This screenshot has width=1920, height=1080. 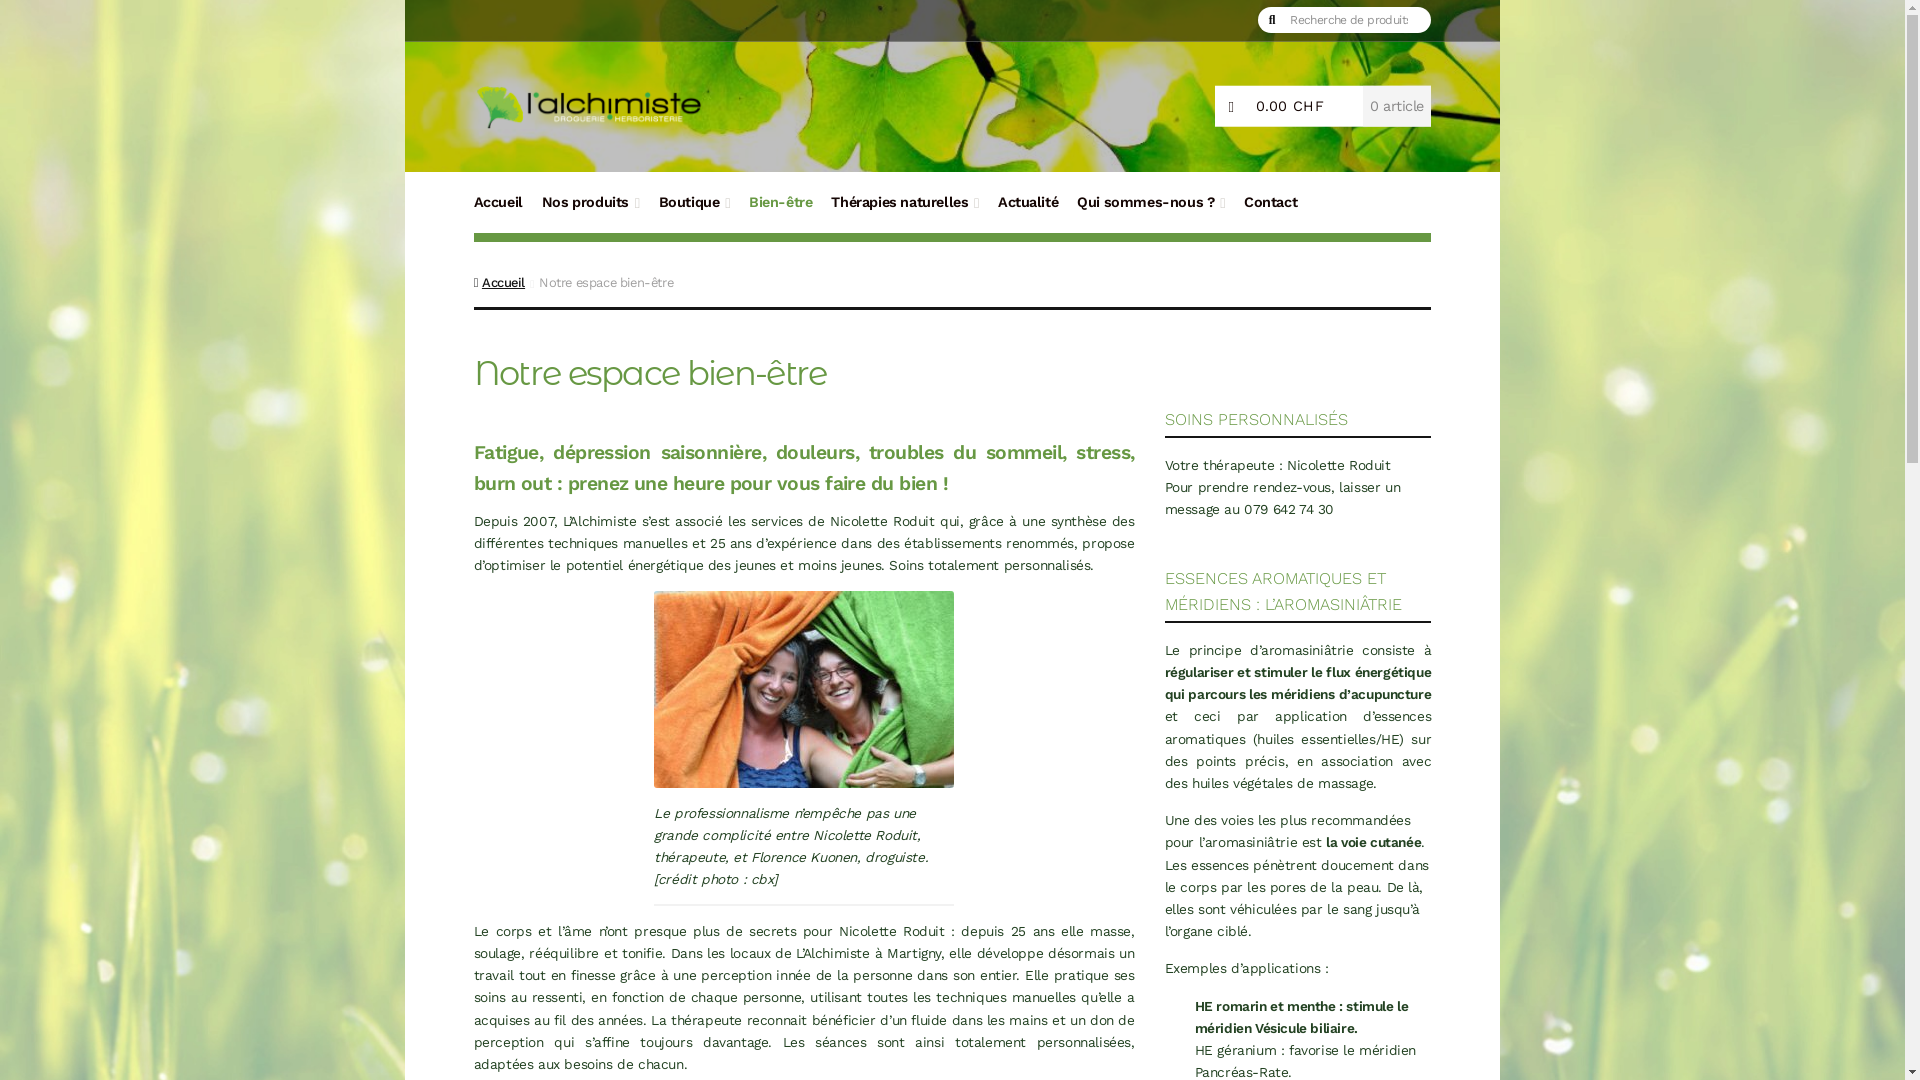 What do you see at coordinates (591, 212) in the screenshot?
I see `Nos produits` at bounding box center [591, 212].